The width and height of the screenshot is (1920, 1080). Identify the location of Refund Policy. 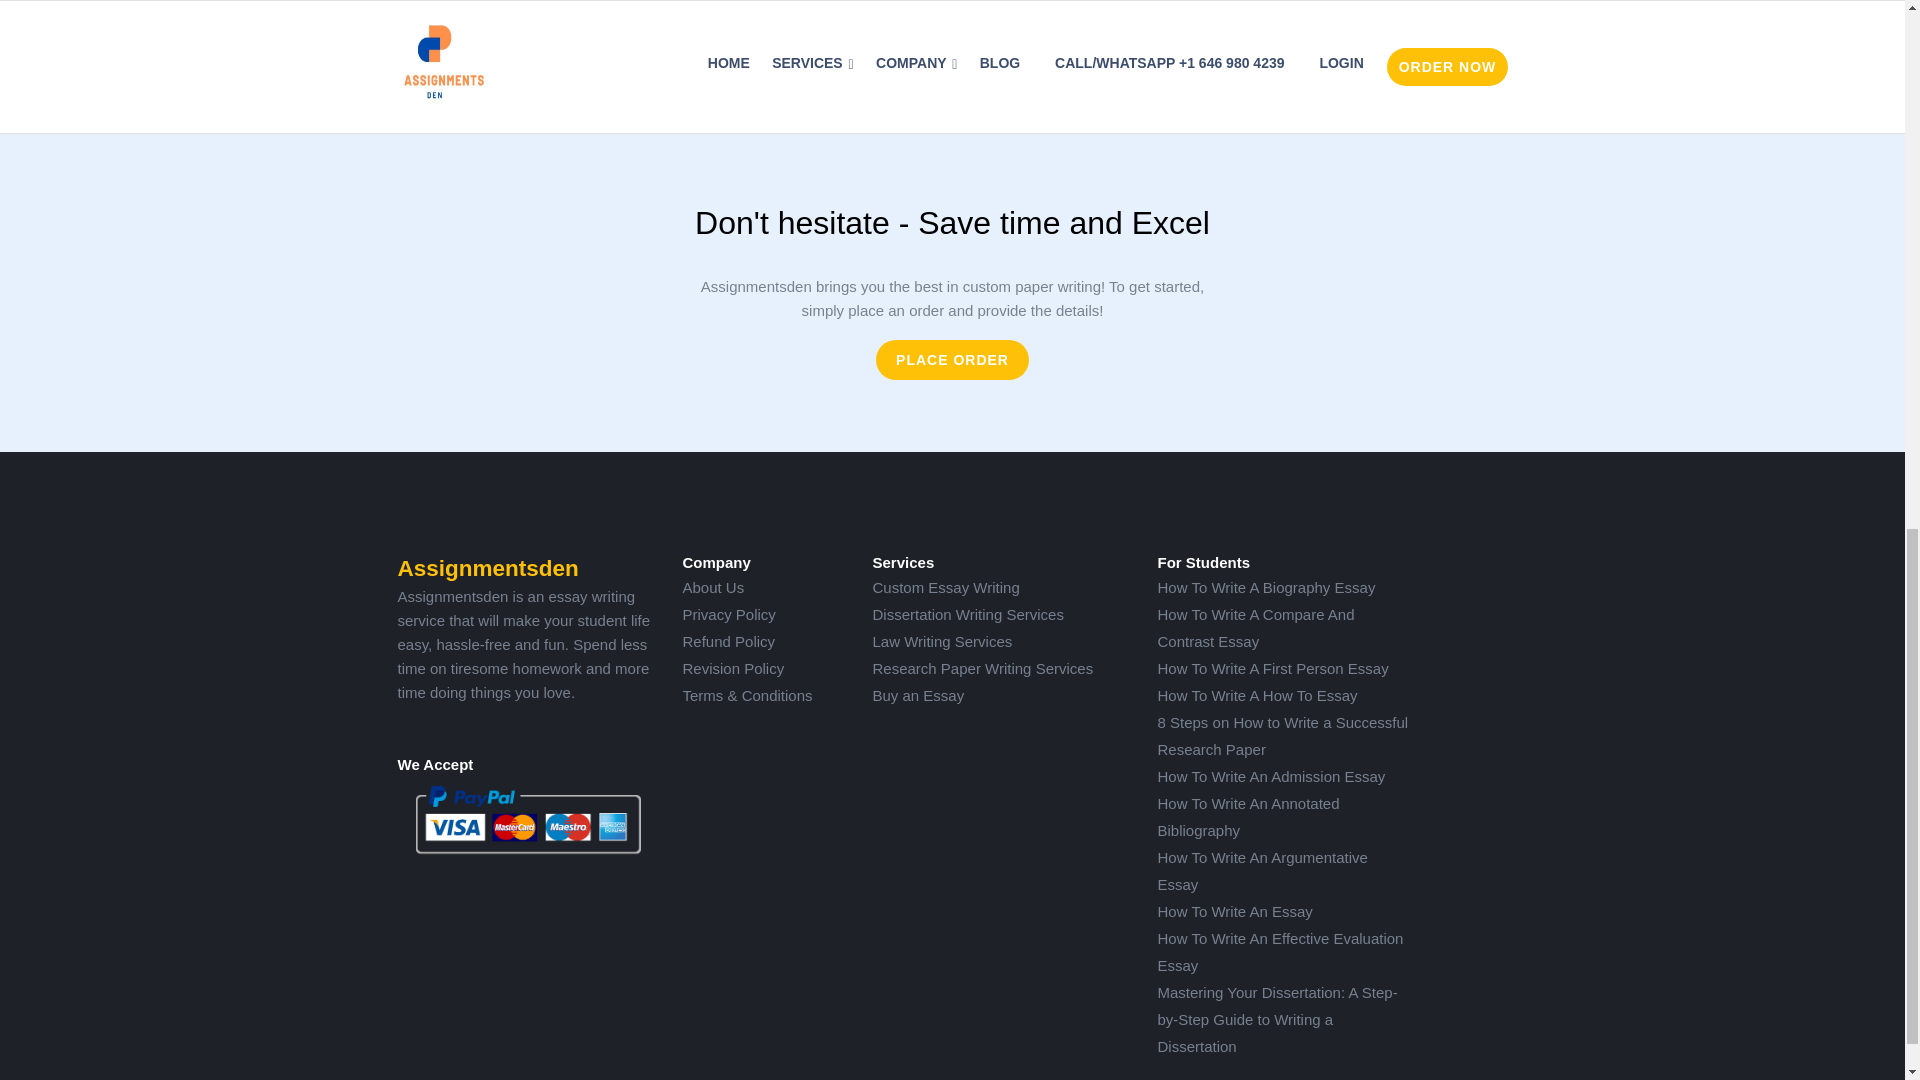
(728, 641).